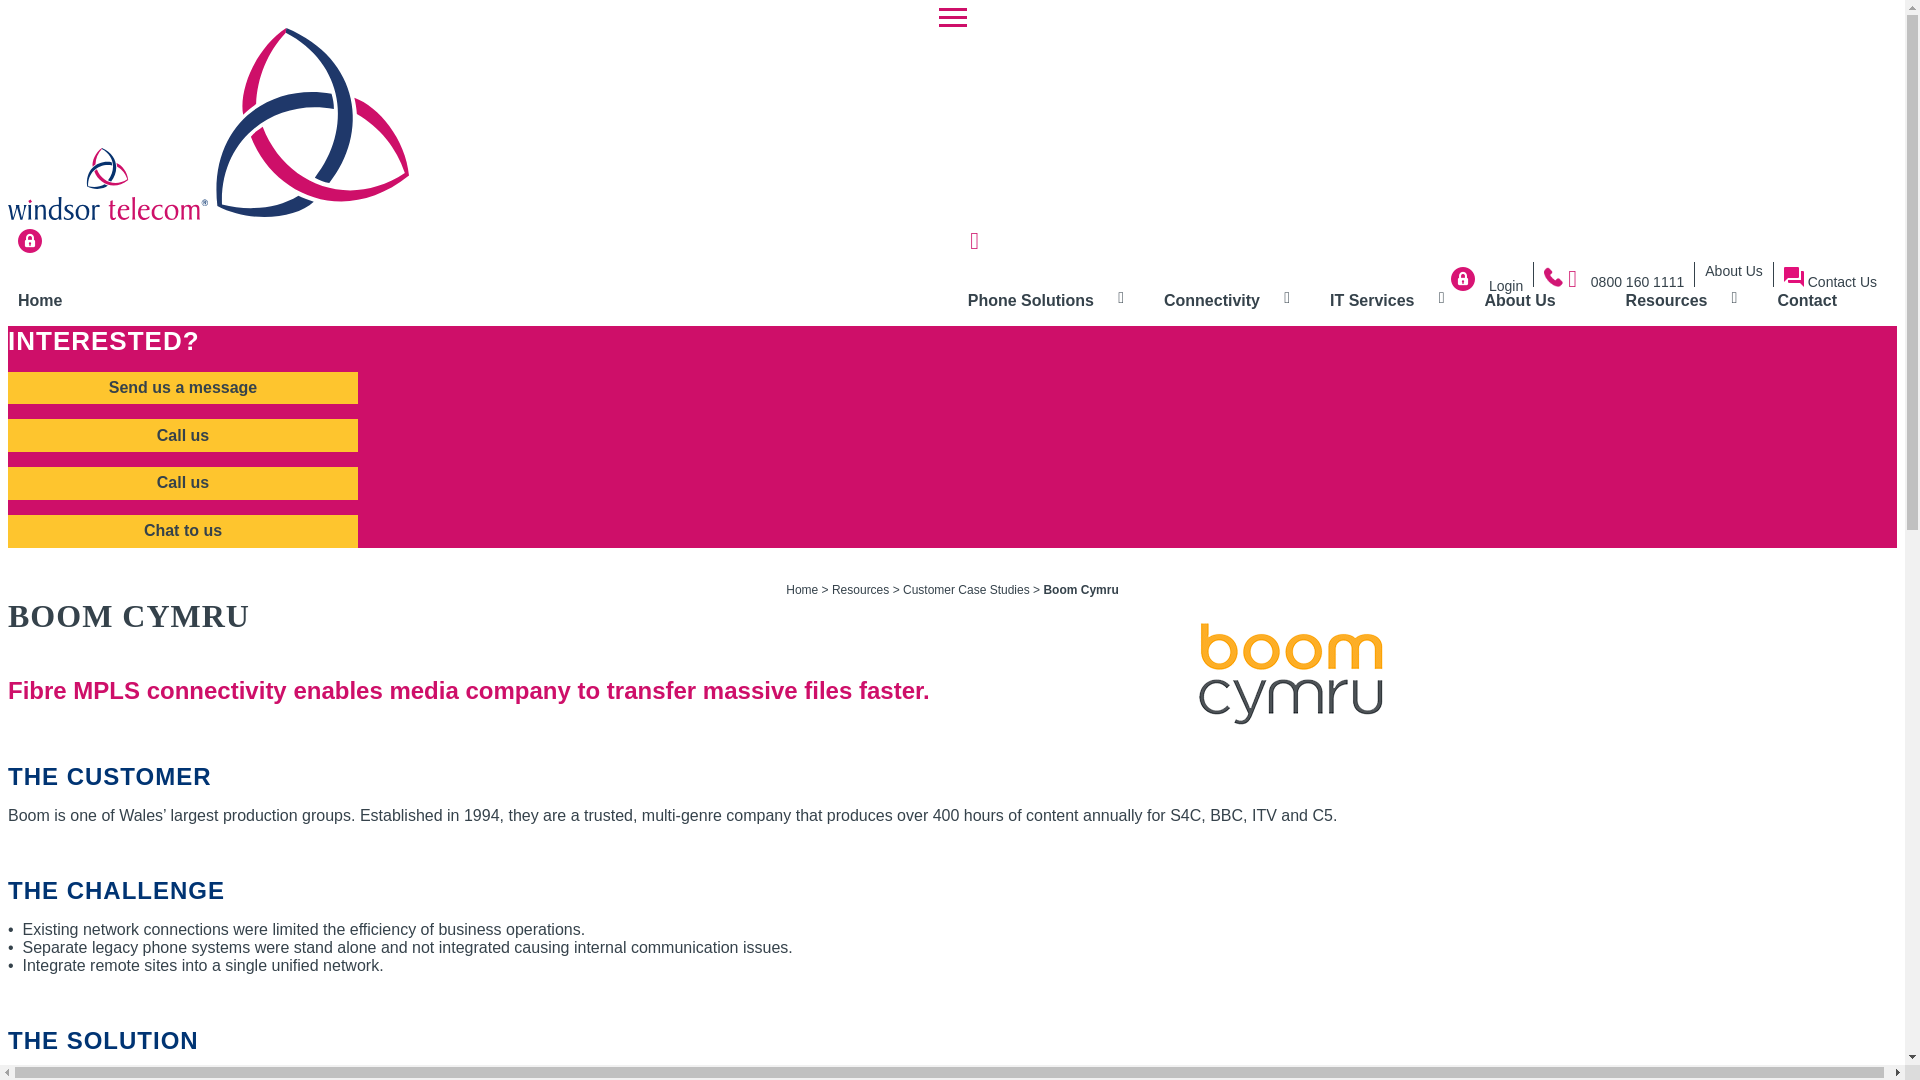  I want to click on Contact Us, so click(1830, 282).